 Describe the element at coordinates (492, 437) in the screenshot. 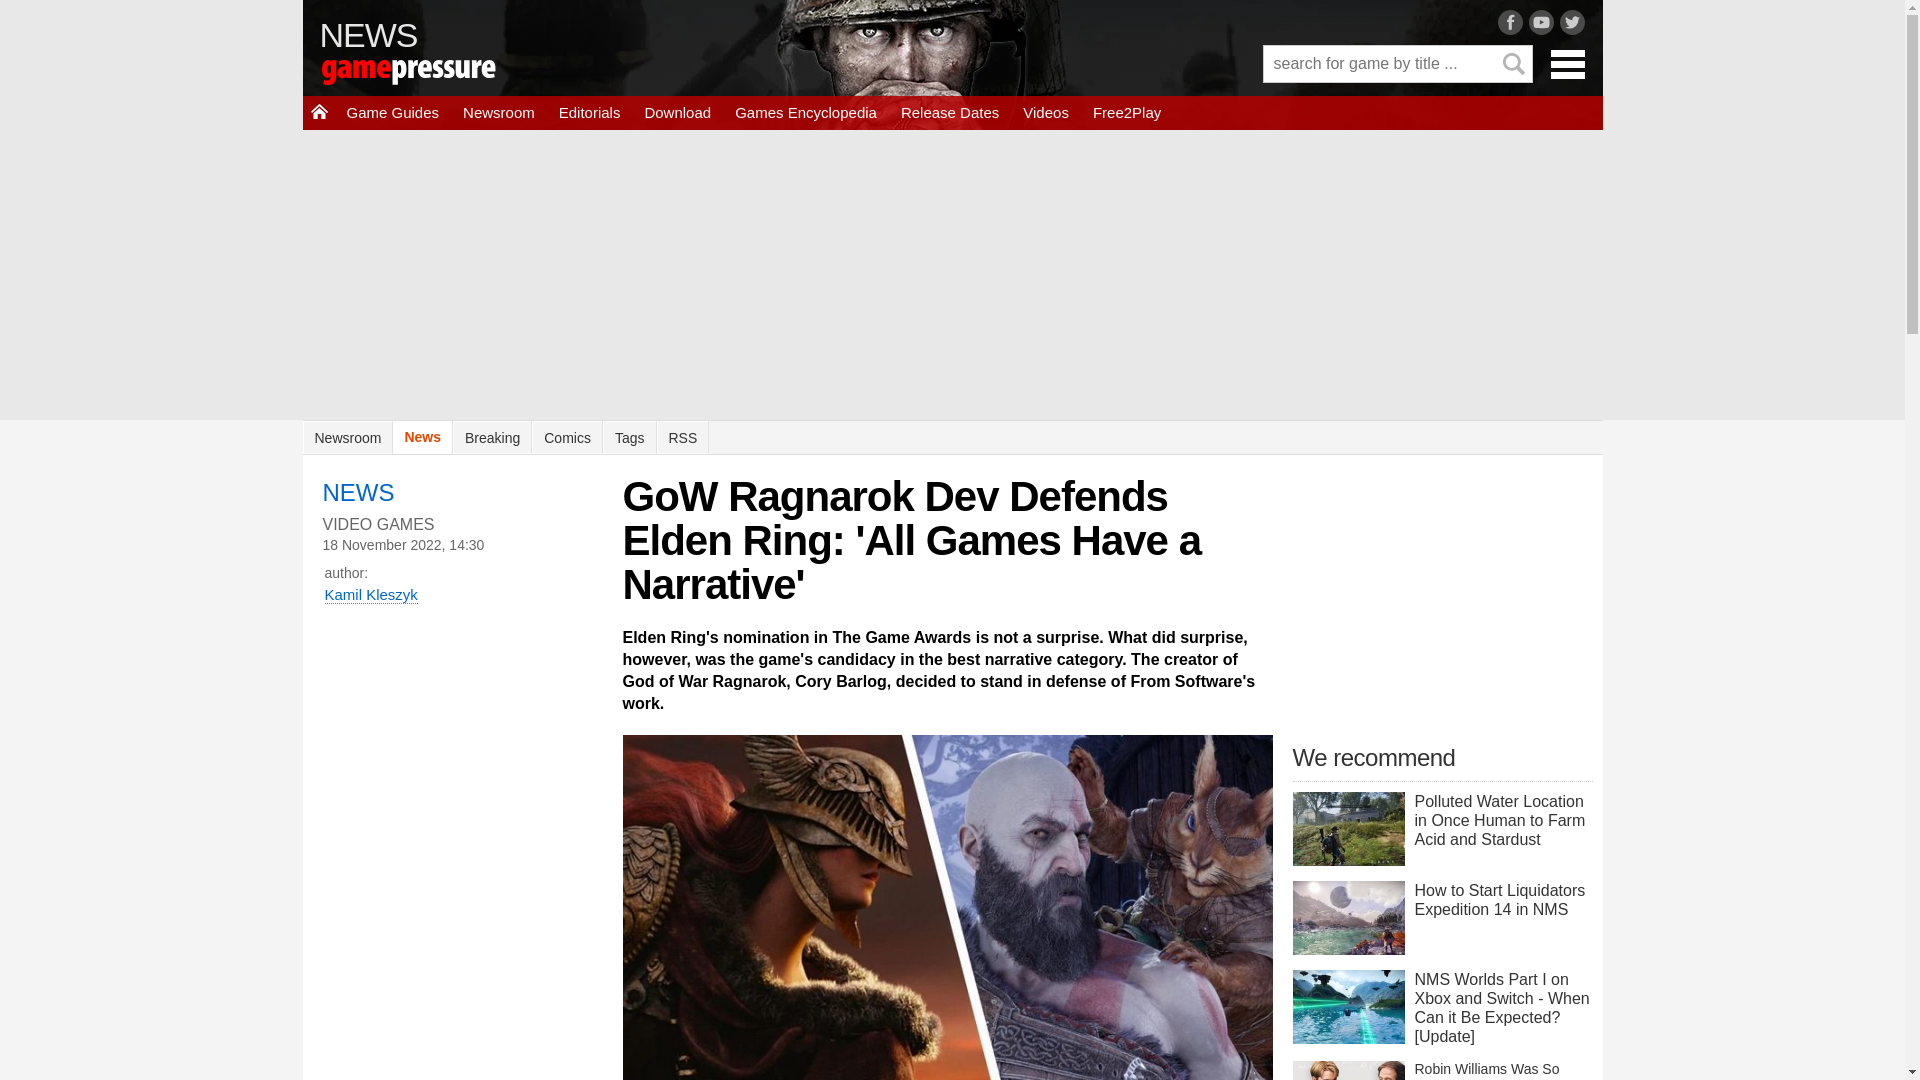

I see `Breaking` at that location.